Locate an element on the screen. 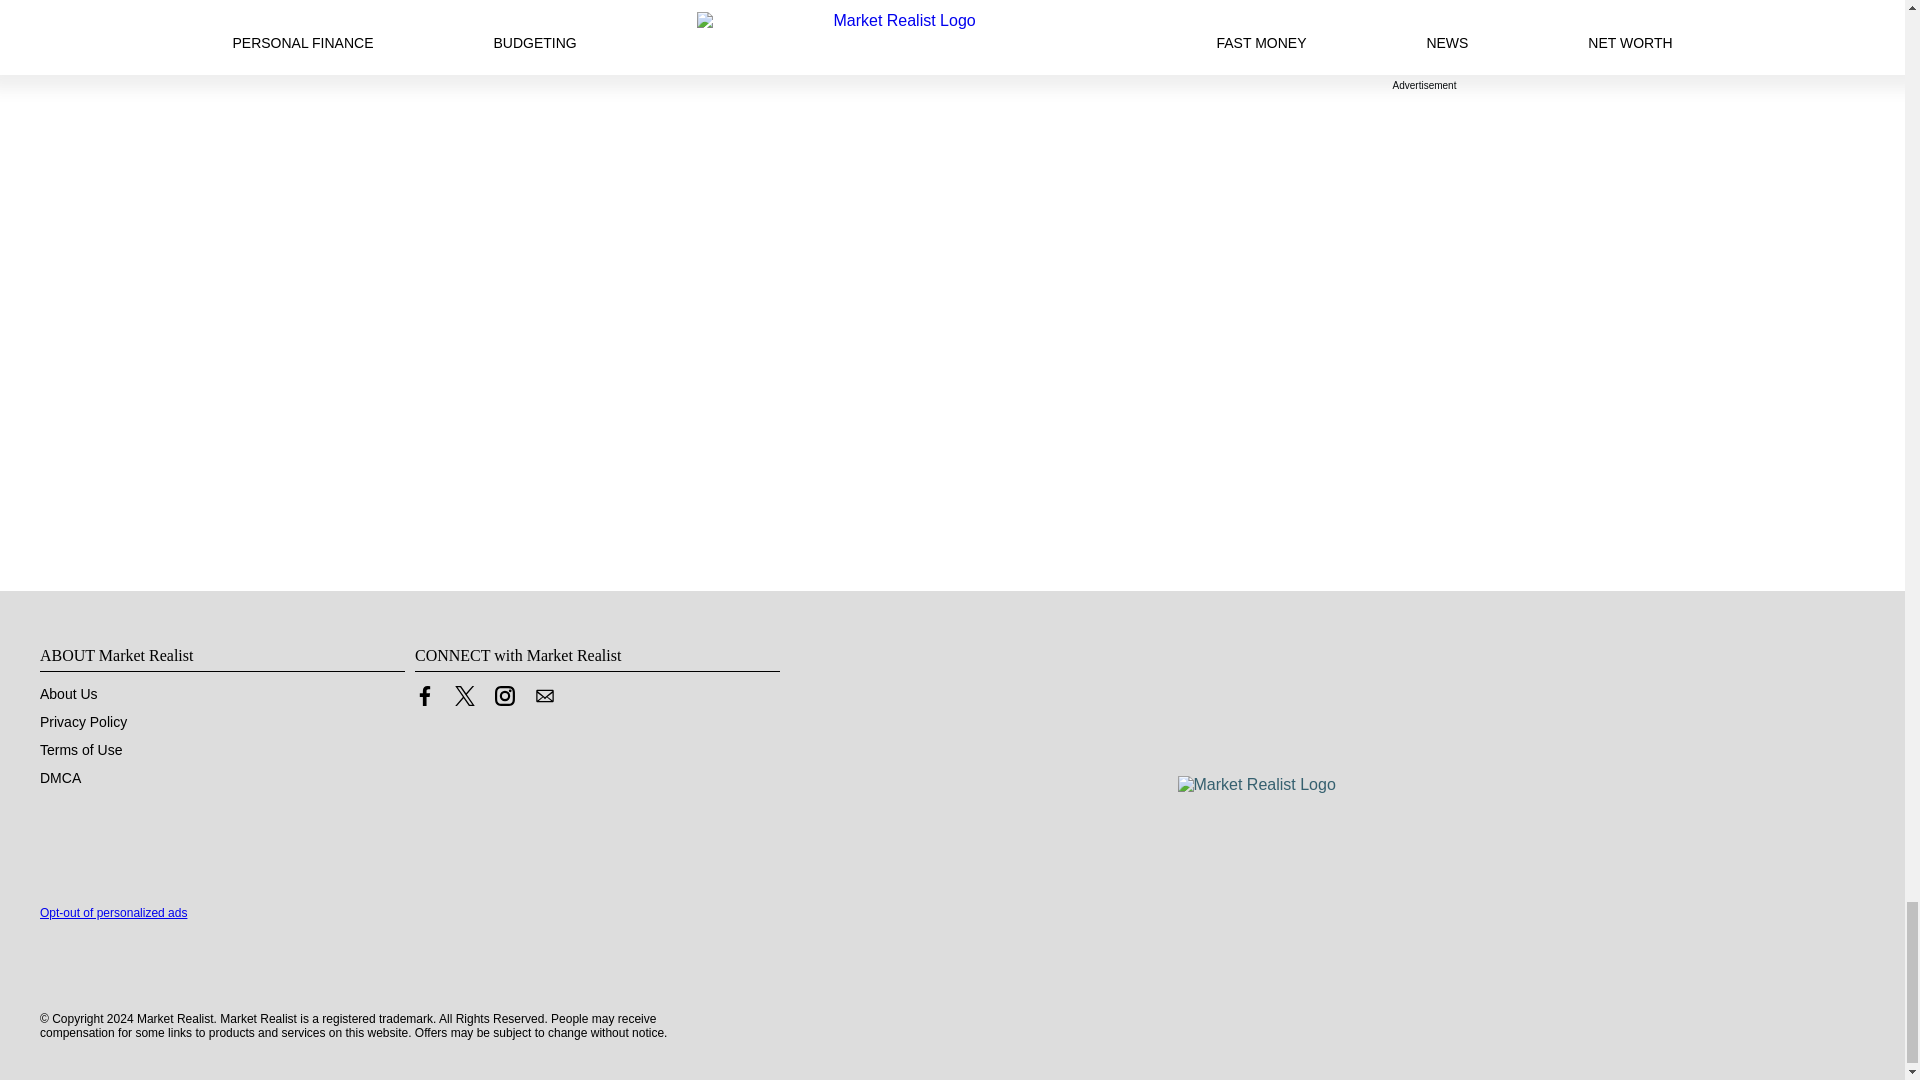  DMCA is located at coordinates (60, 778).